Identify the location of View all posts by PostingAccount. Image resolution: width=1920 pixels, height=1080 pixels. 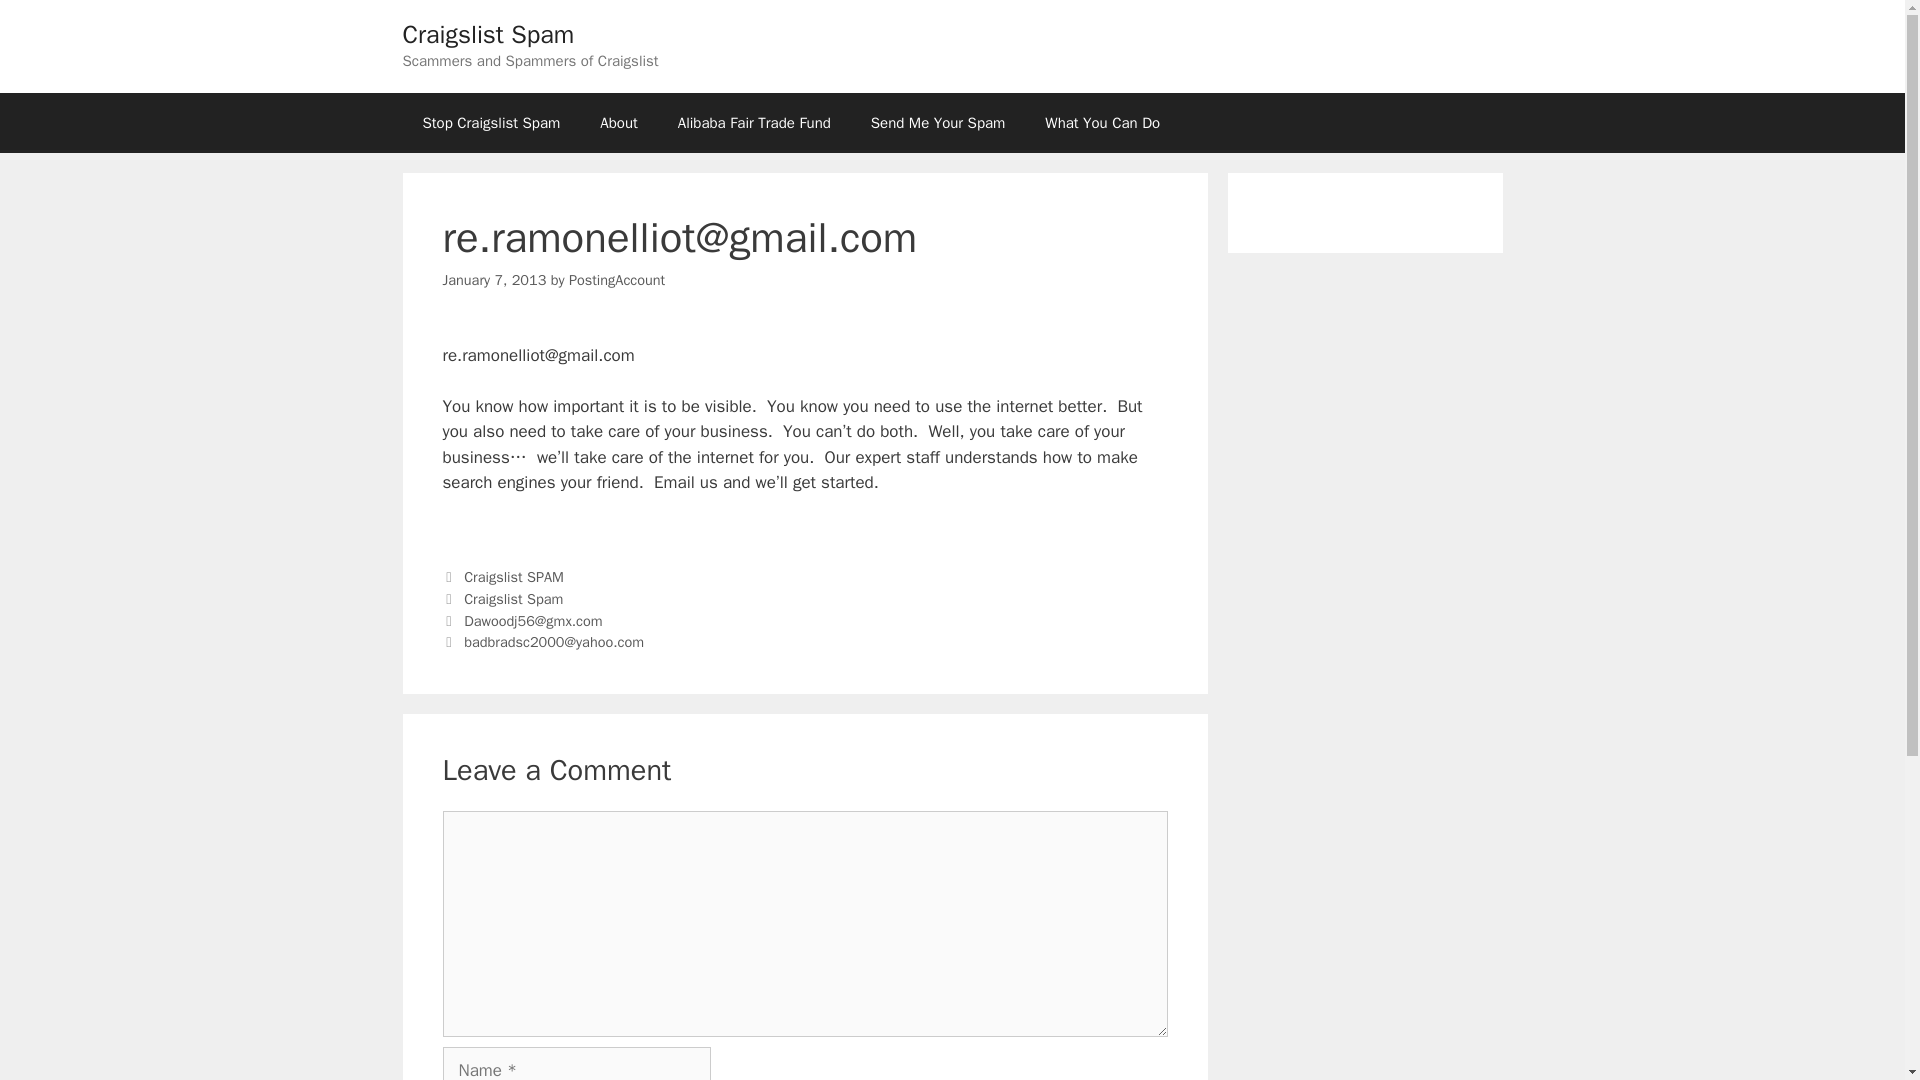
(616, 280).